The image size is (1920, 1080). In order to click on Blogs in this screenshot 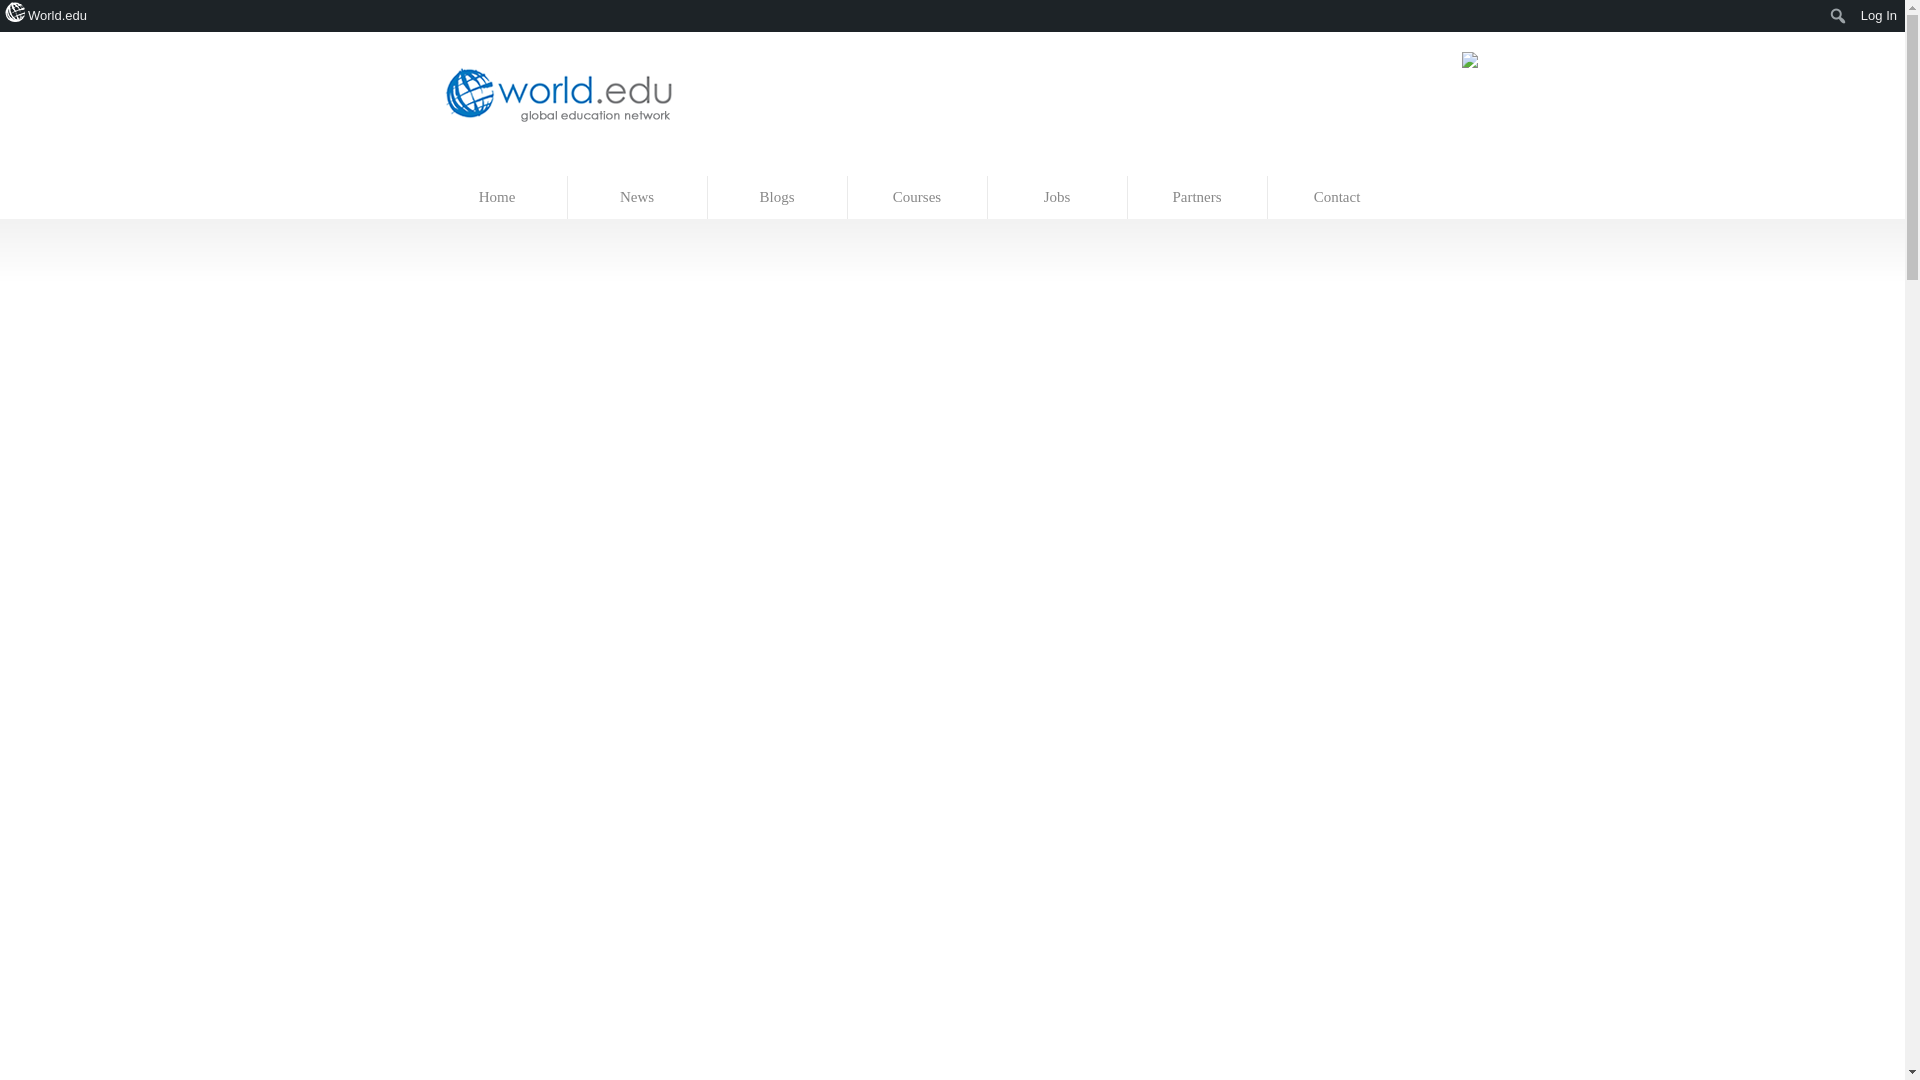, I will do `click(778, 198)`.